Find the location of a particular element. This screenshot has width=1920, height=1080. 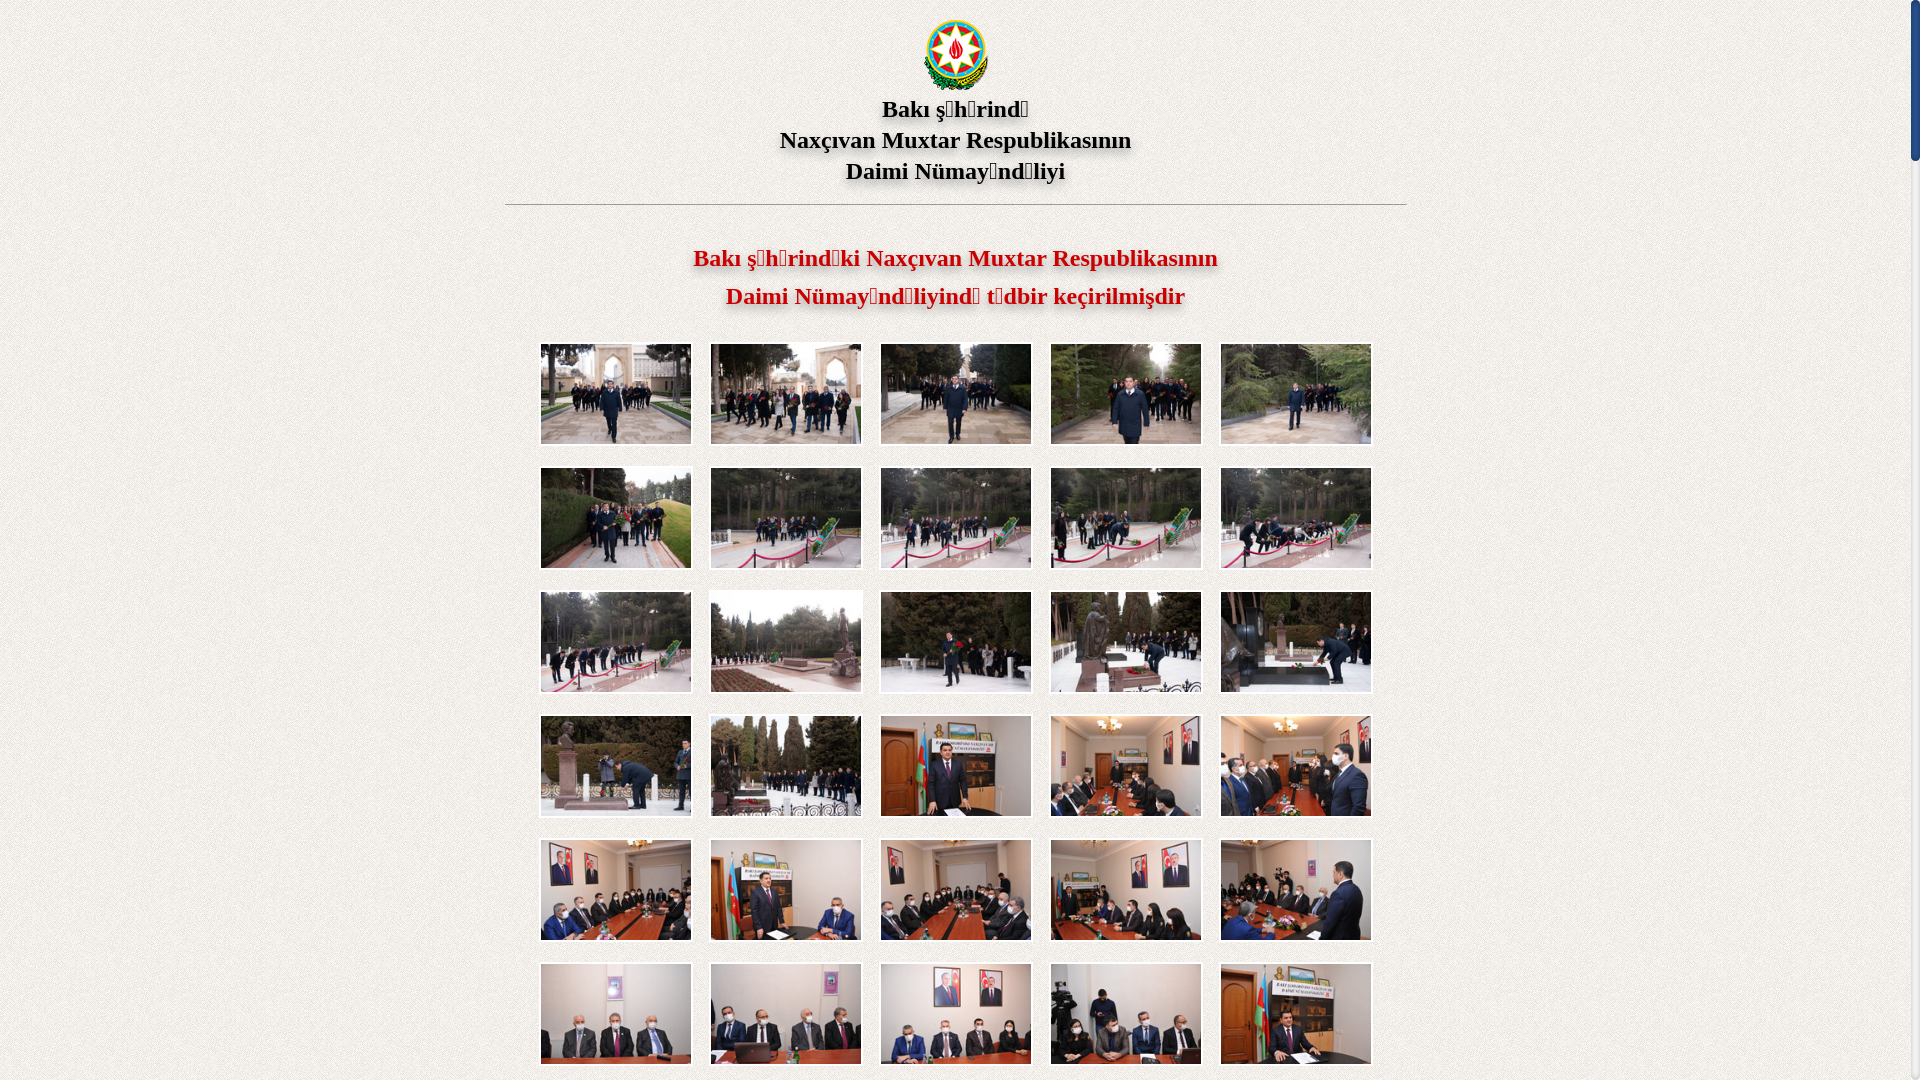

Click to enlarge is located at coordinates (1125, 642).